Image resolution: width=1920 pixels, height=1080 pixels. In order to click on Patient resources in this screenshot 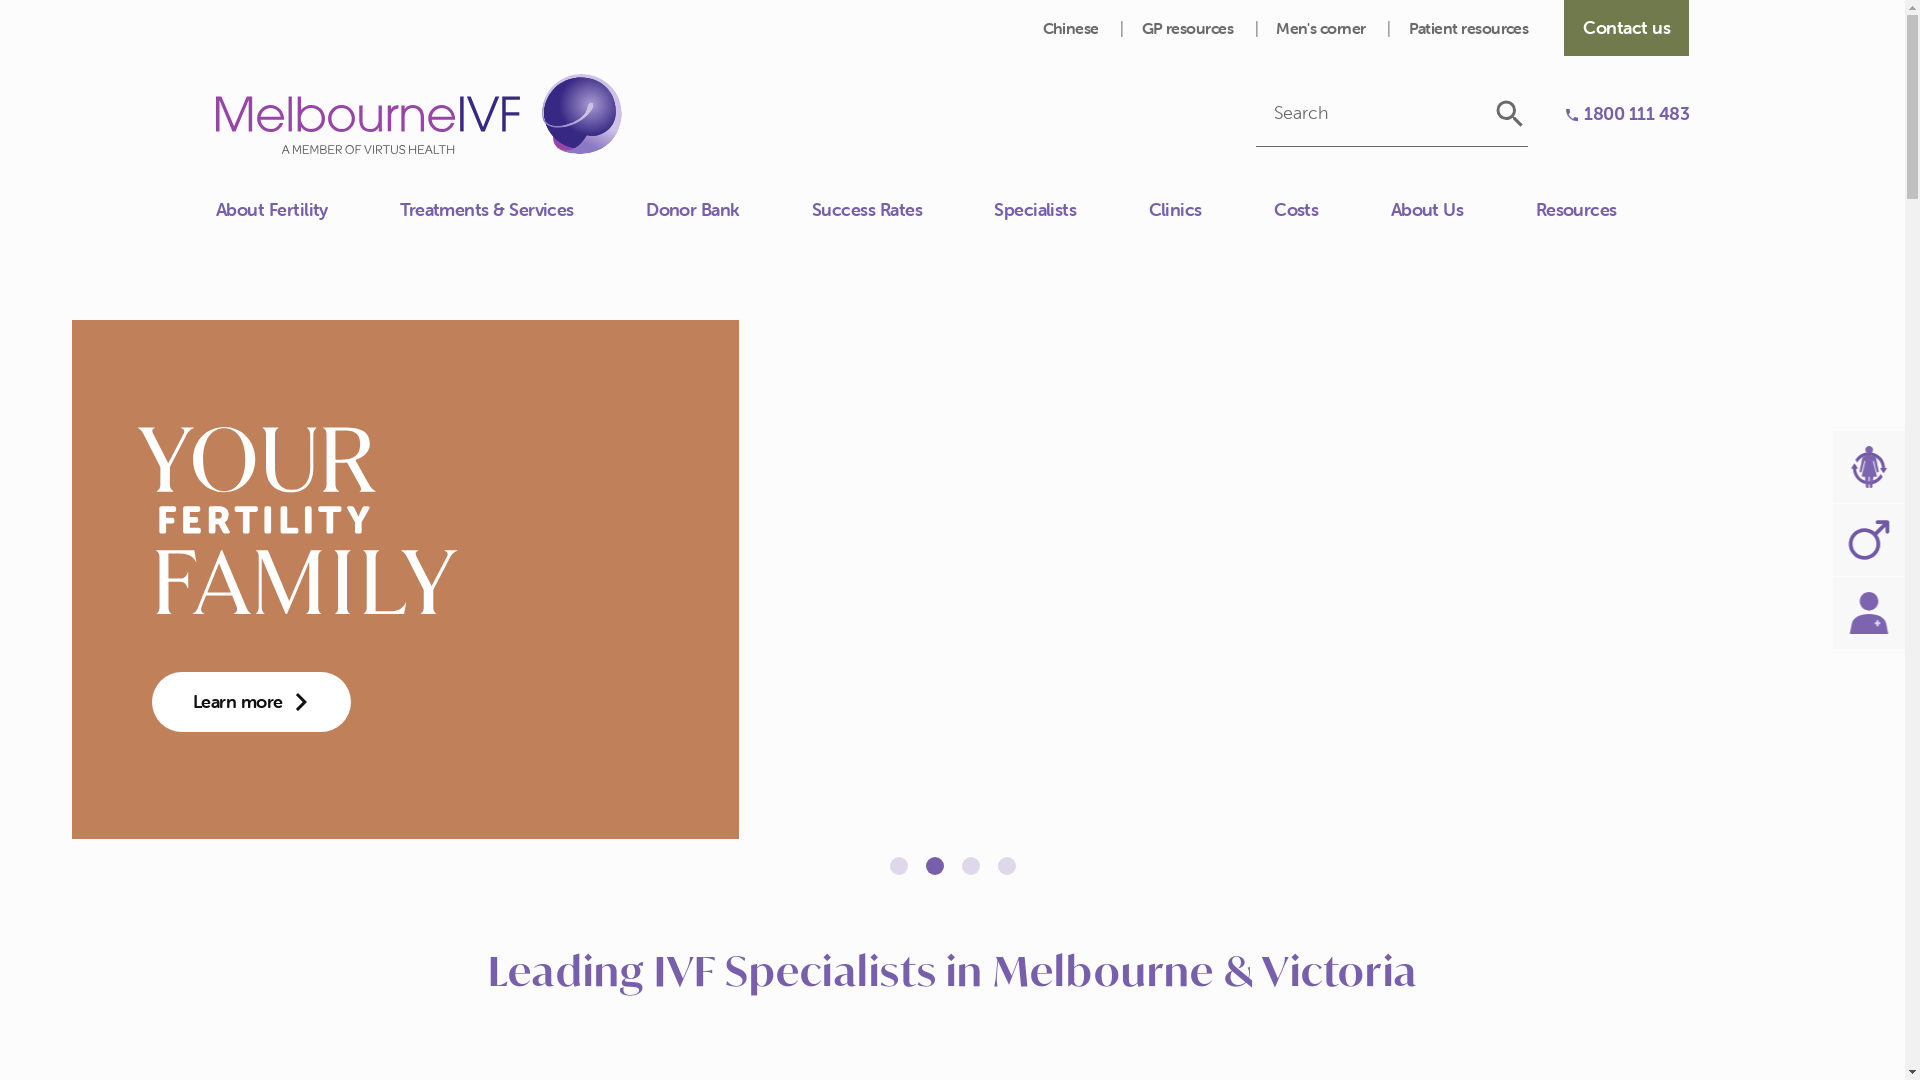, I will do `click(1469, 28)`.